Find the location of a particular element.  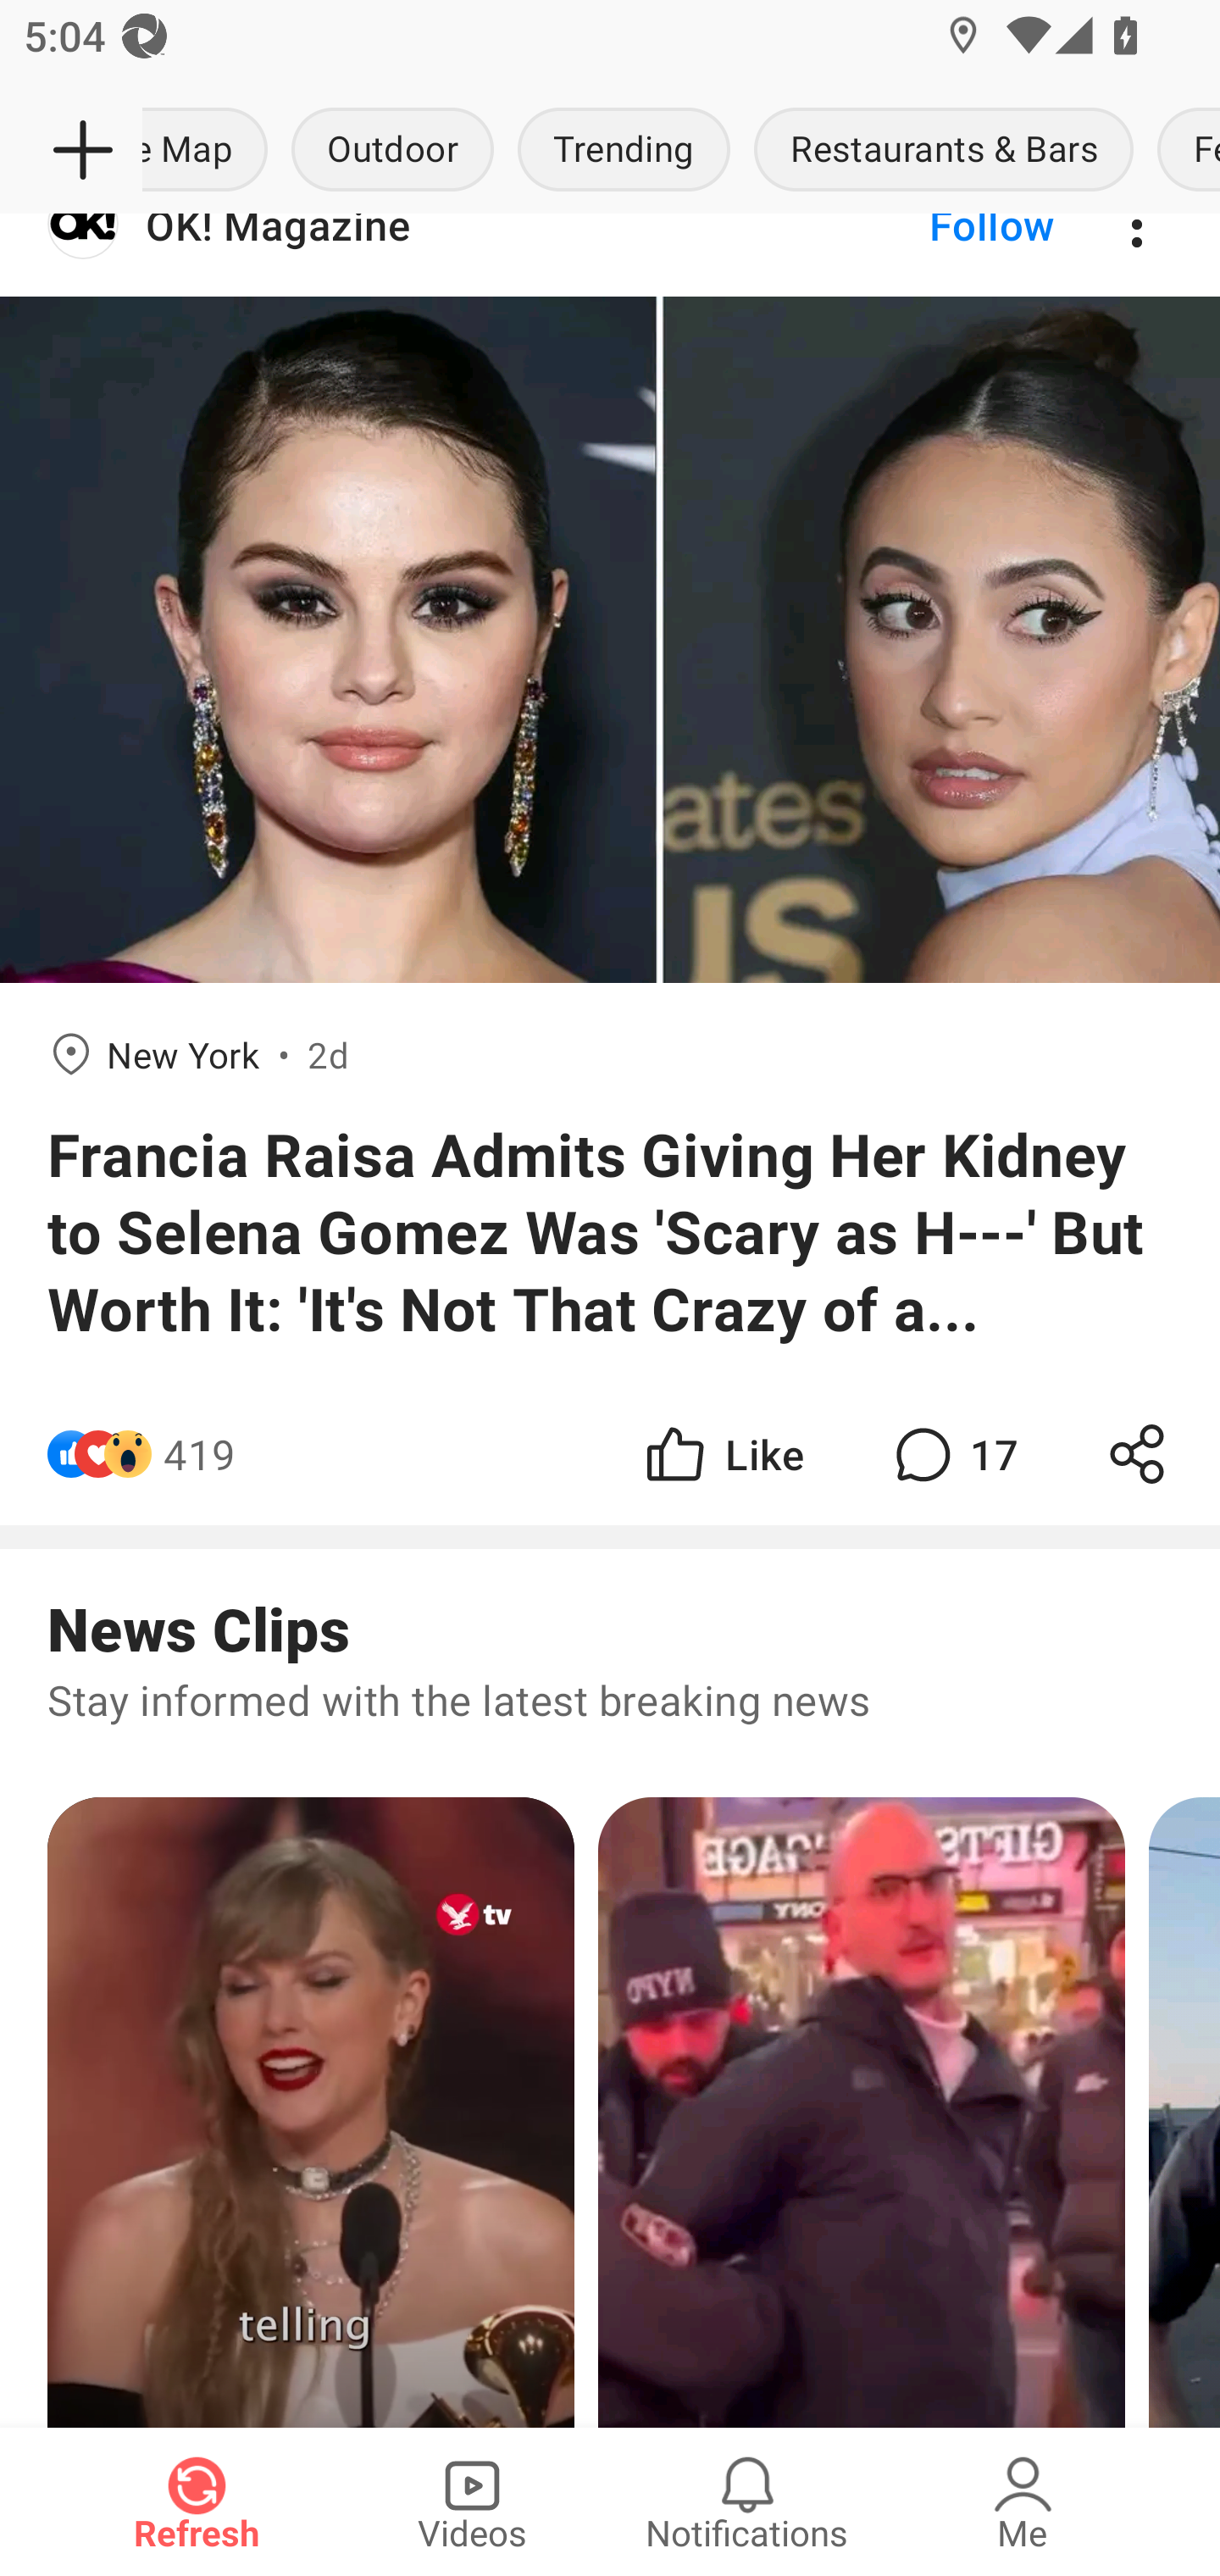

17 is located at coordinates (952, 1454).